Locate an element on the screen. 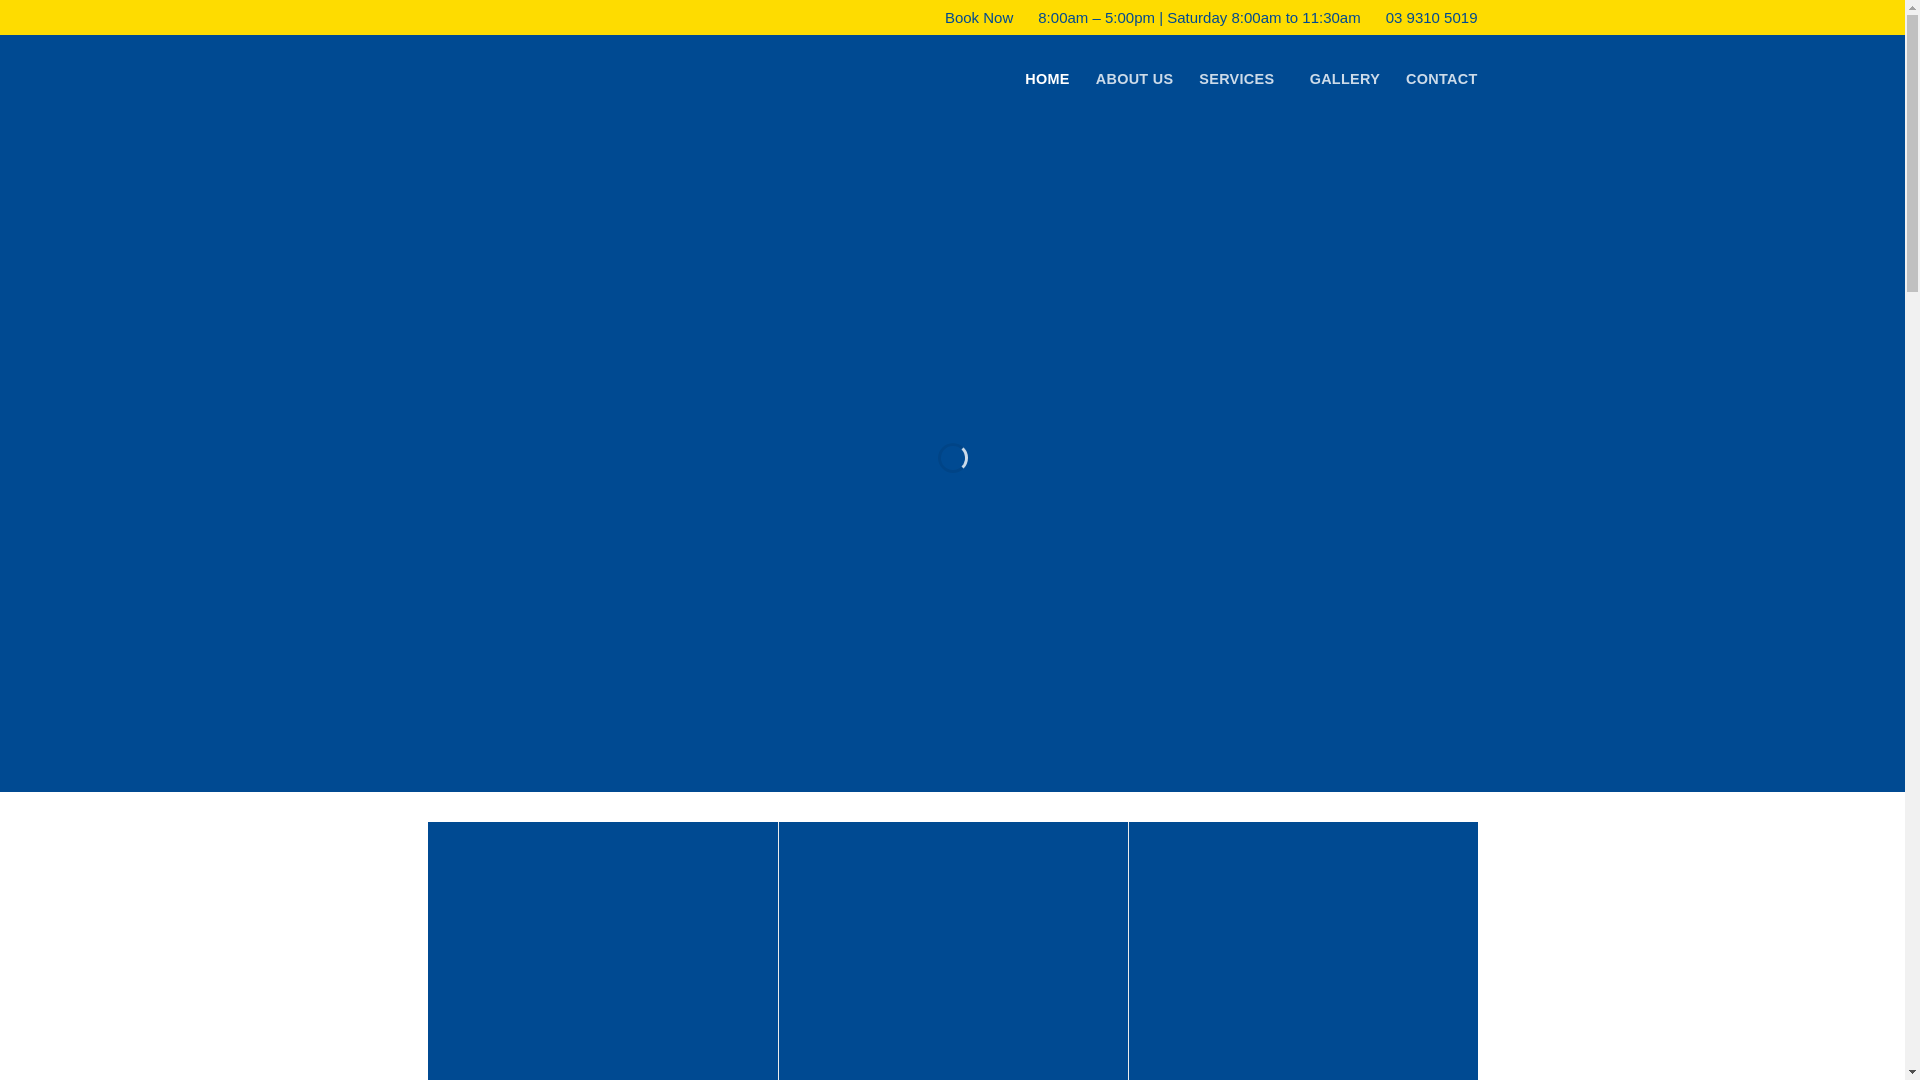  CONTACT is located at coordinates (1442, 80).